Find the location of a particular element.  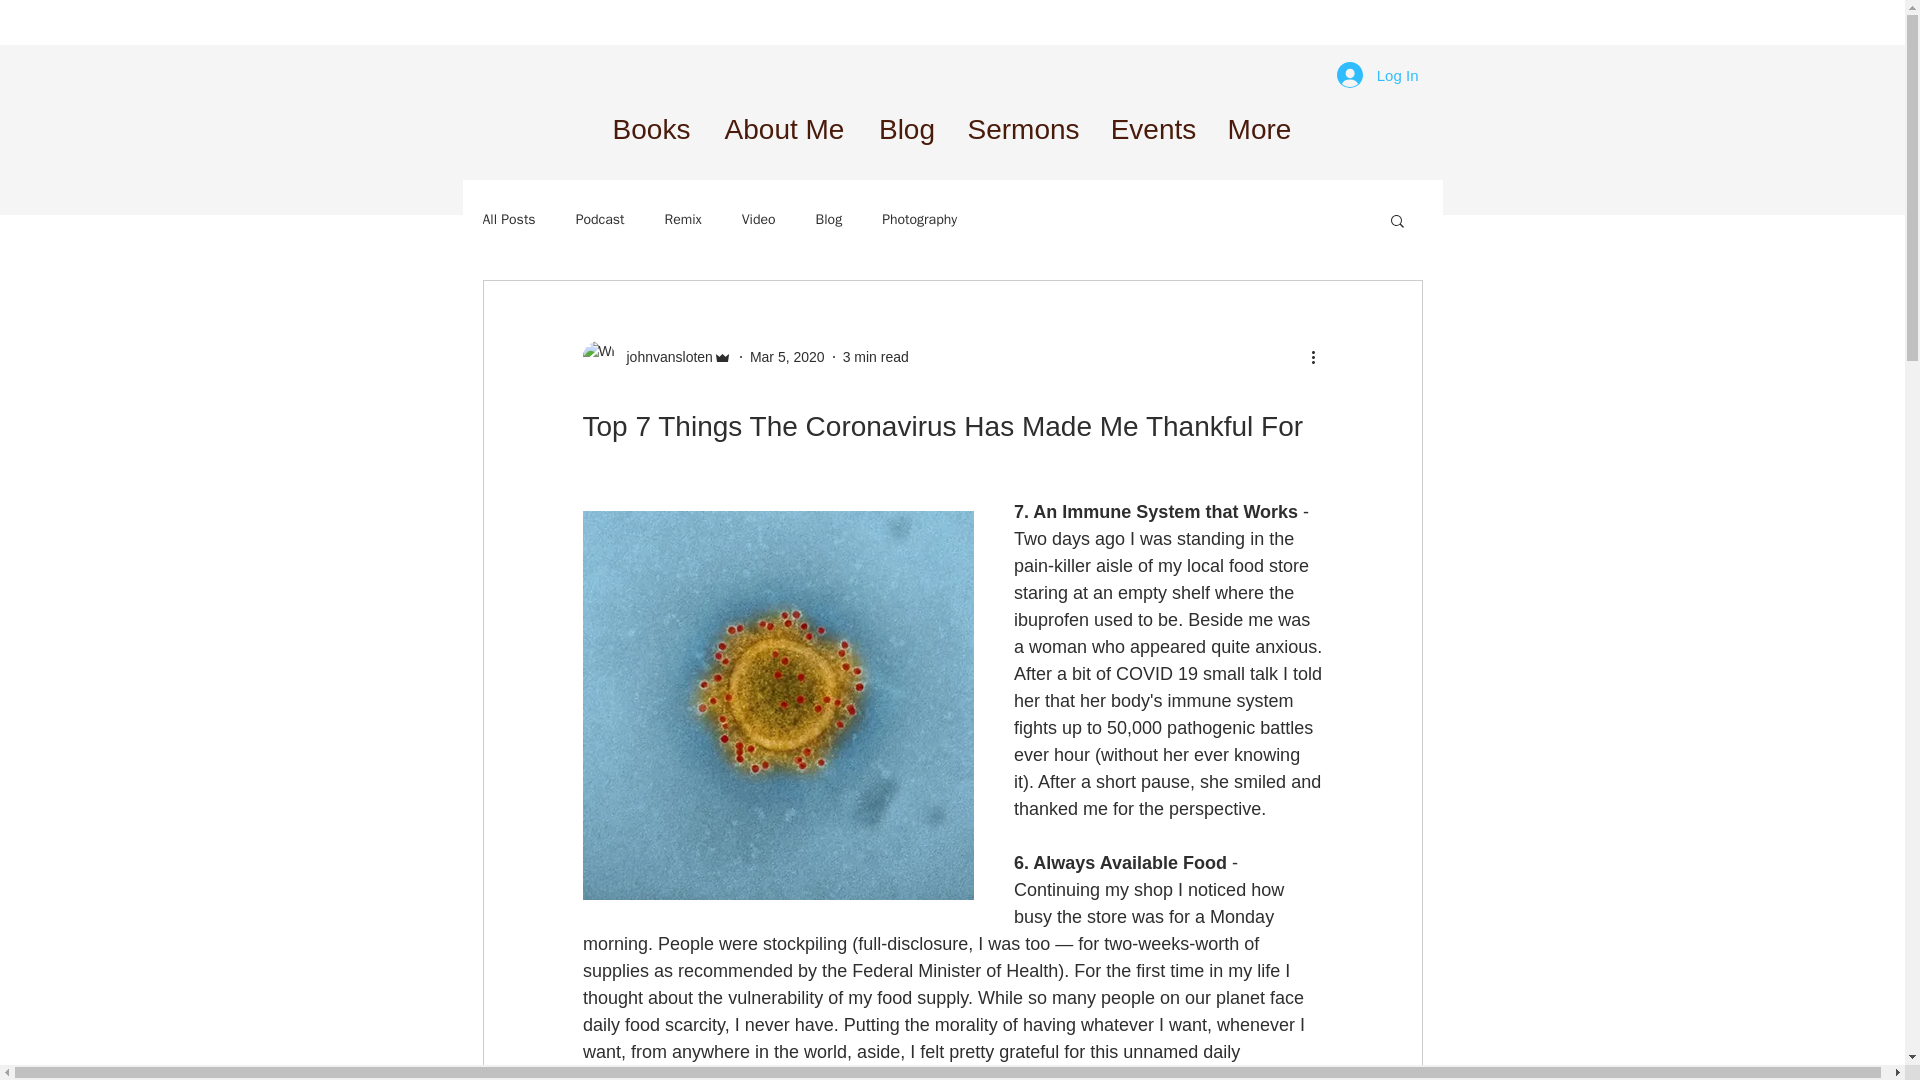

Log In is located at coordinates (1377, 74).